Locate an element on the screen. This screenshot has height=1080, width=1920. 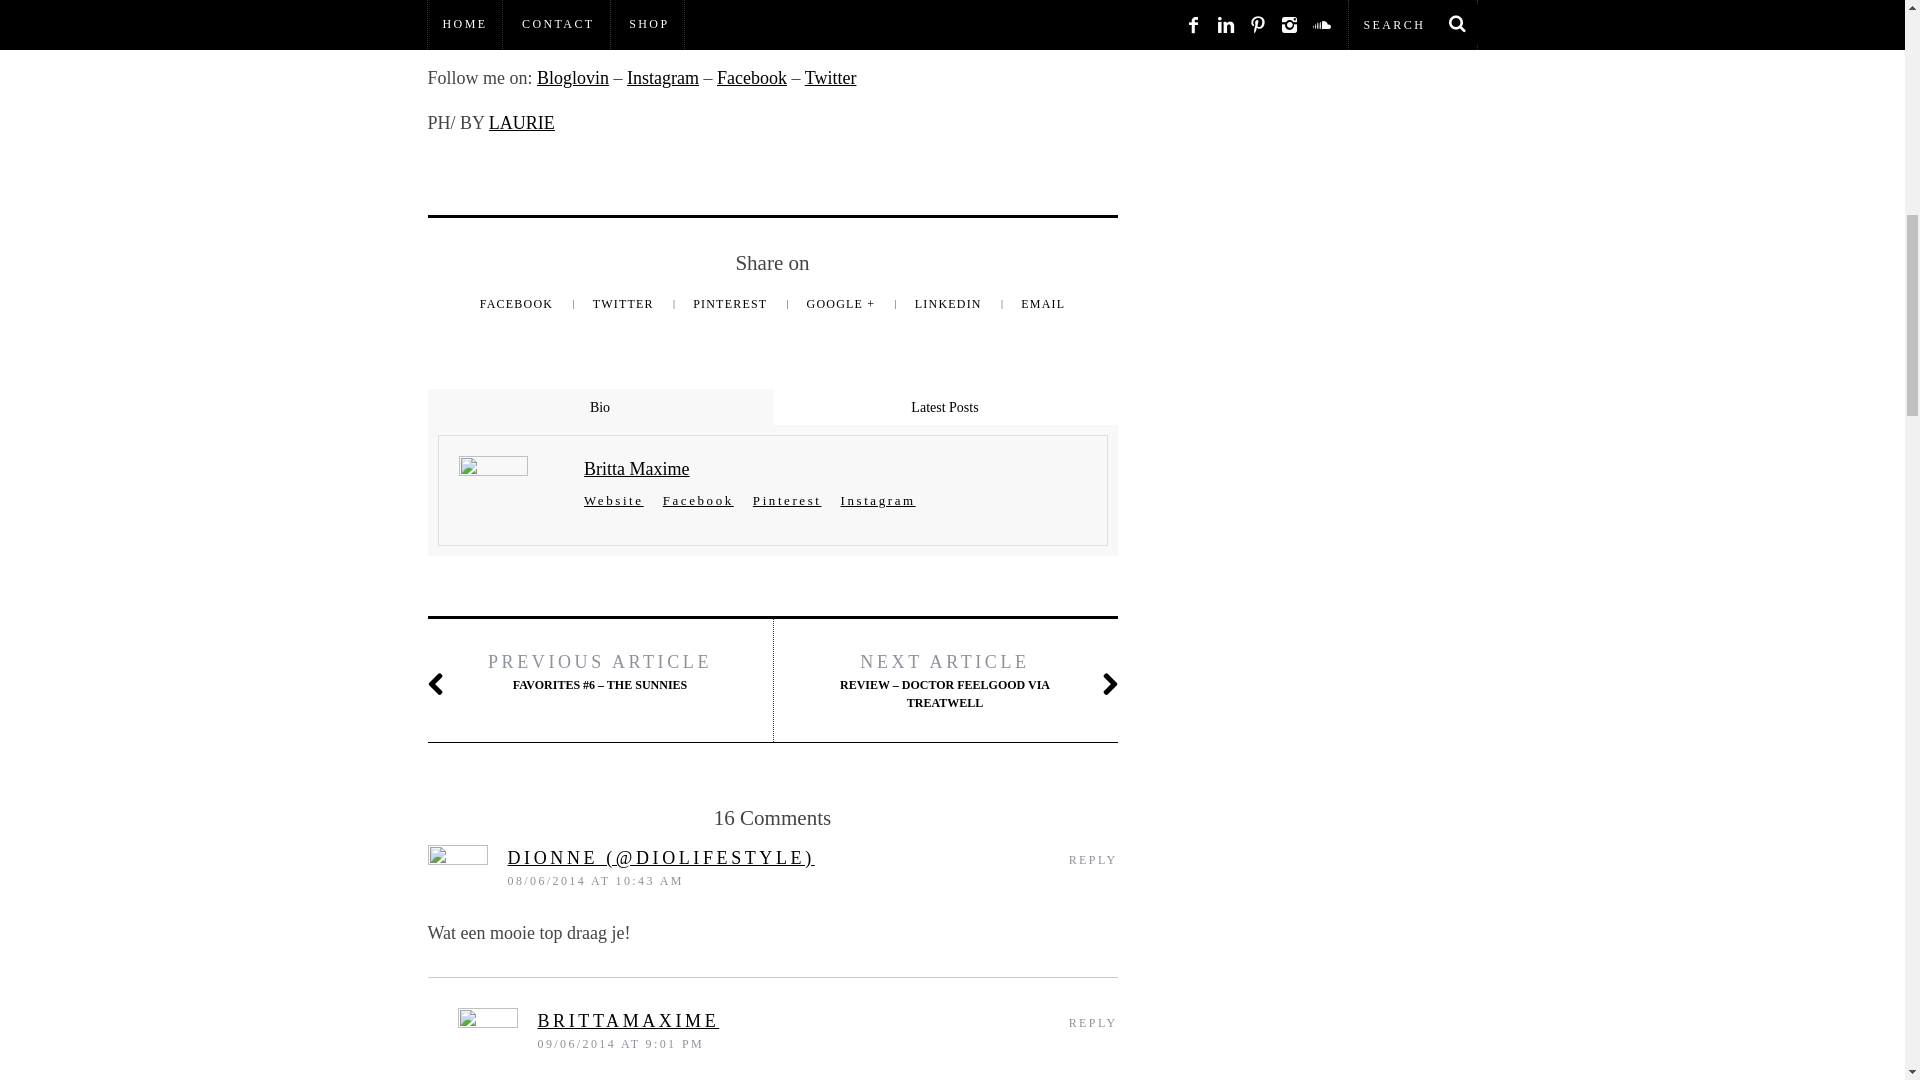
Bloglovin' is located at coordinates (572, 78).